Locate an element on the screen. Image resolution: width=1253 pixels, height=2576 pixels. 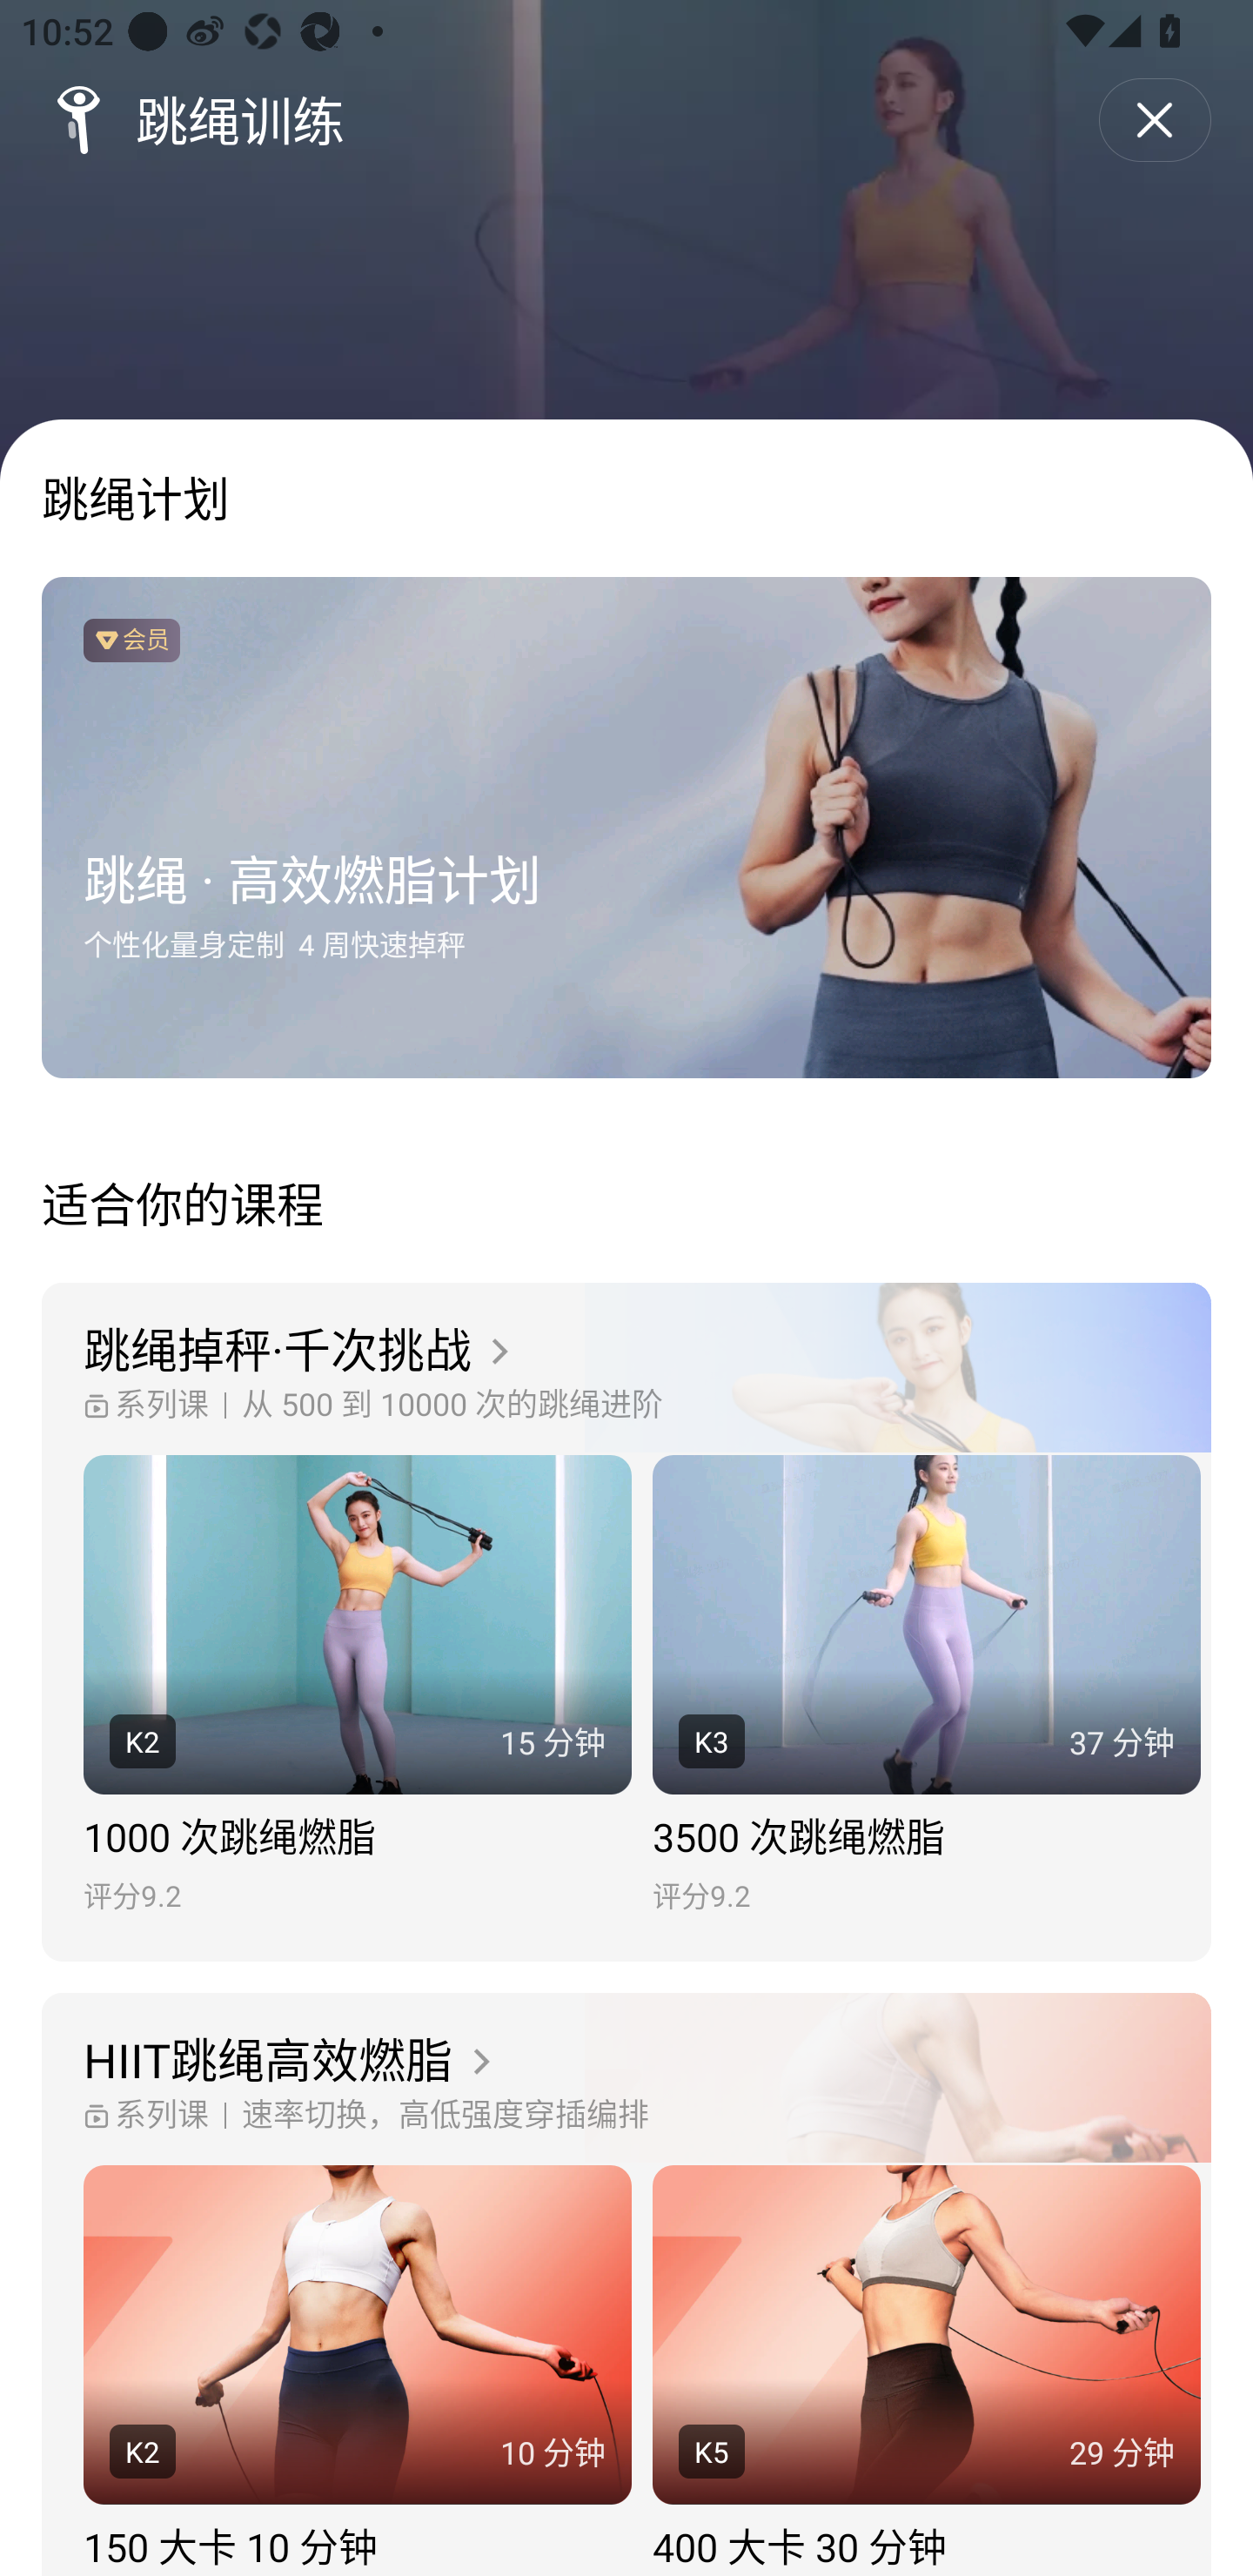
会员 跳绳 · 高效燃脂计划 个性化量身定制  4 周快速掉秤 is located at coordinates (626, 828).